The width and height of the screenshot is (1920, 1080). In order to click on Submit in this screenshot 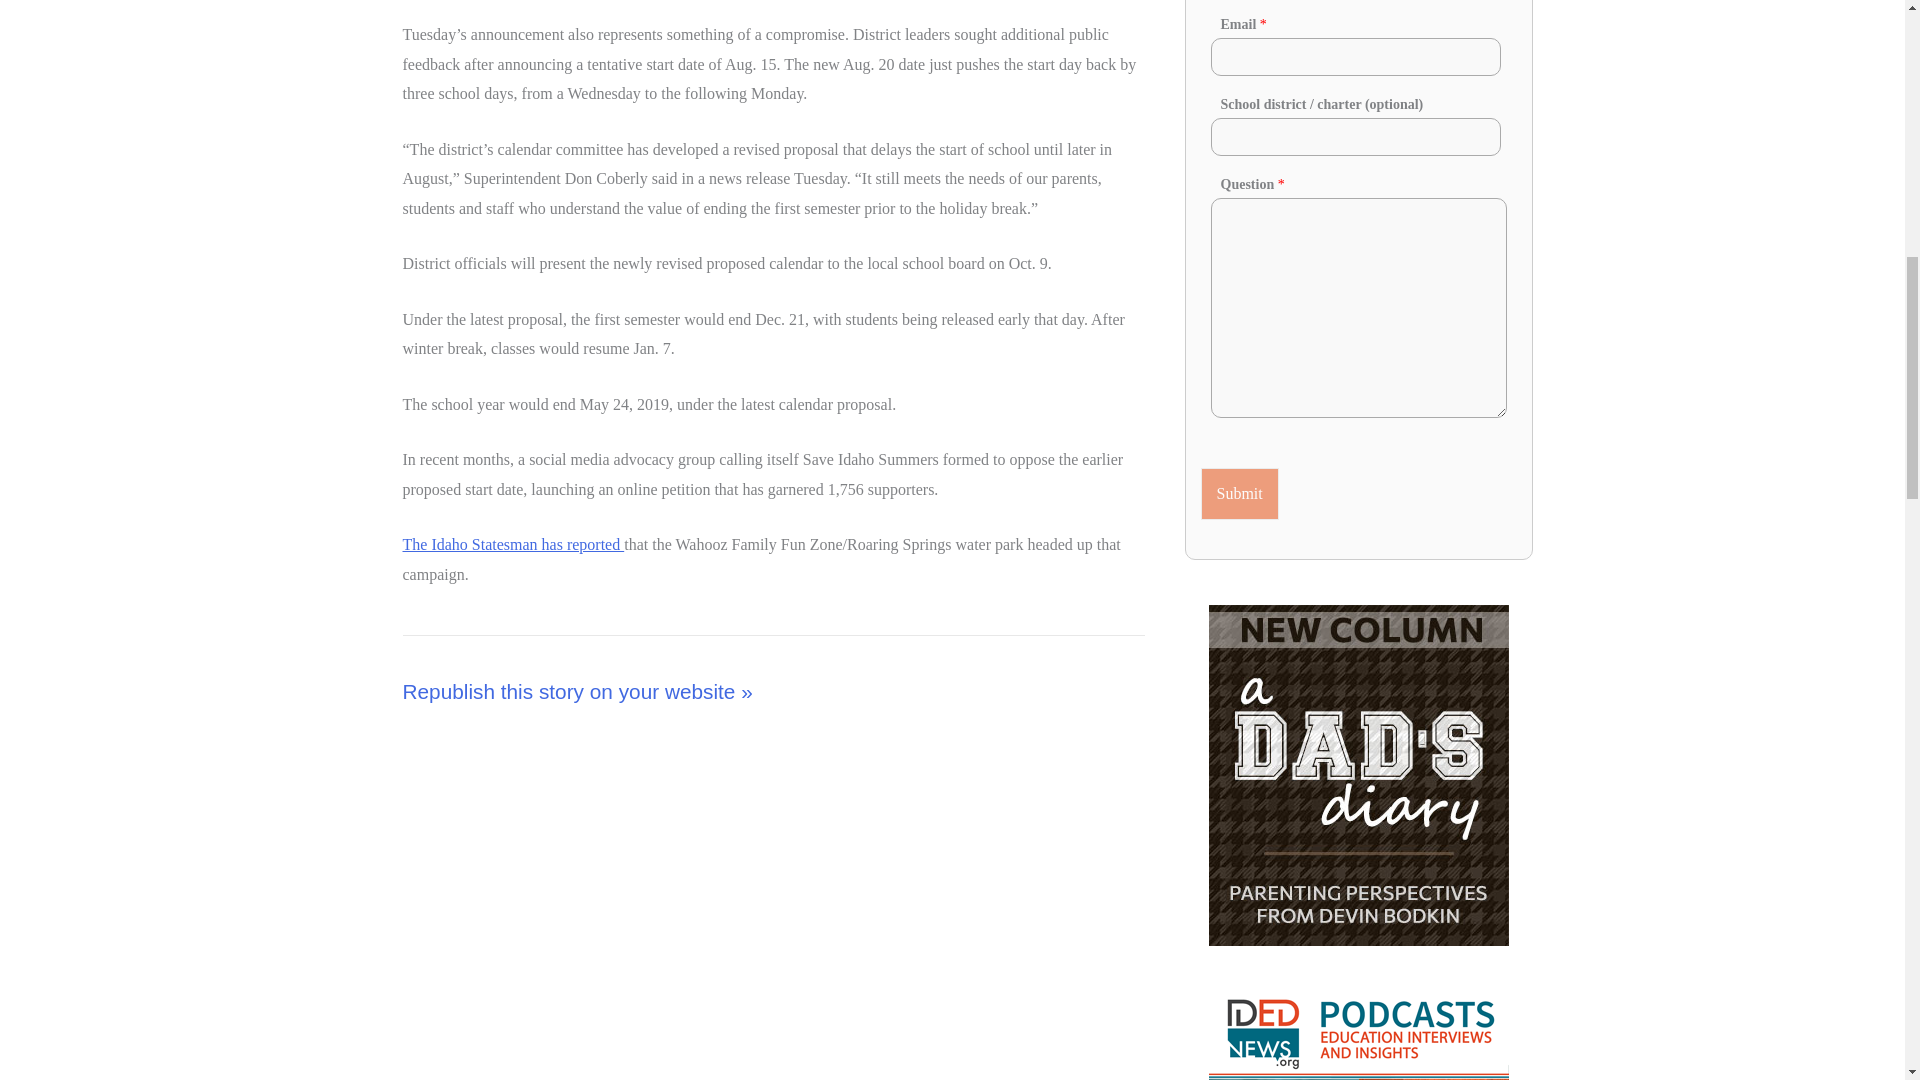, I will do `click(1239, 493)`.